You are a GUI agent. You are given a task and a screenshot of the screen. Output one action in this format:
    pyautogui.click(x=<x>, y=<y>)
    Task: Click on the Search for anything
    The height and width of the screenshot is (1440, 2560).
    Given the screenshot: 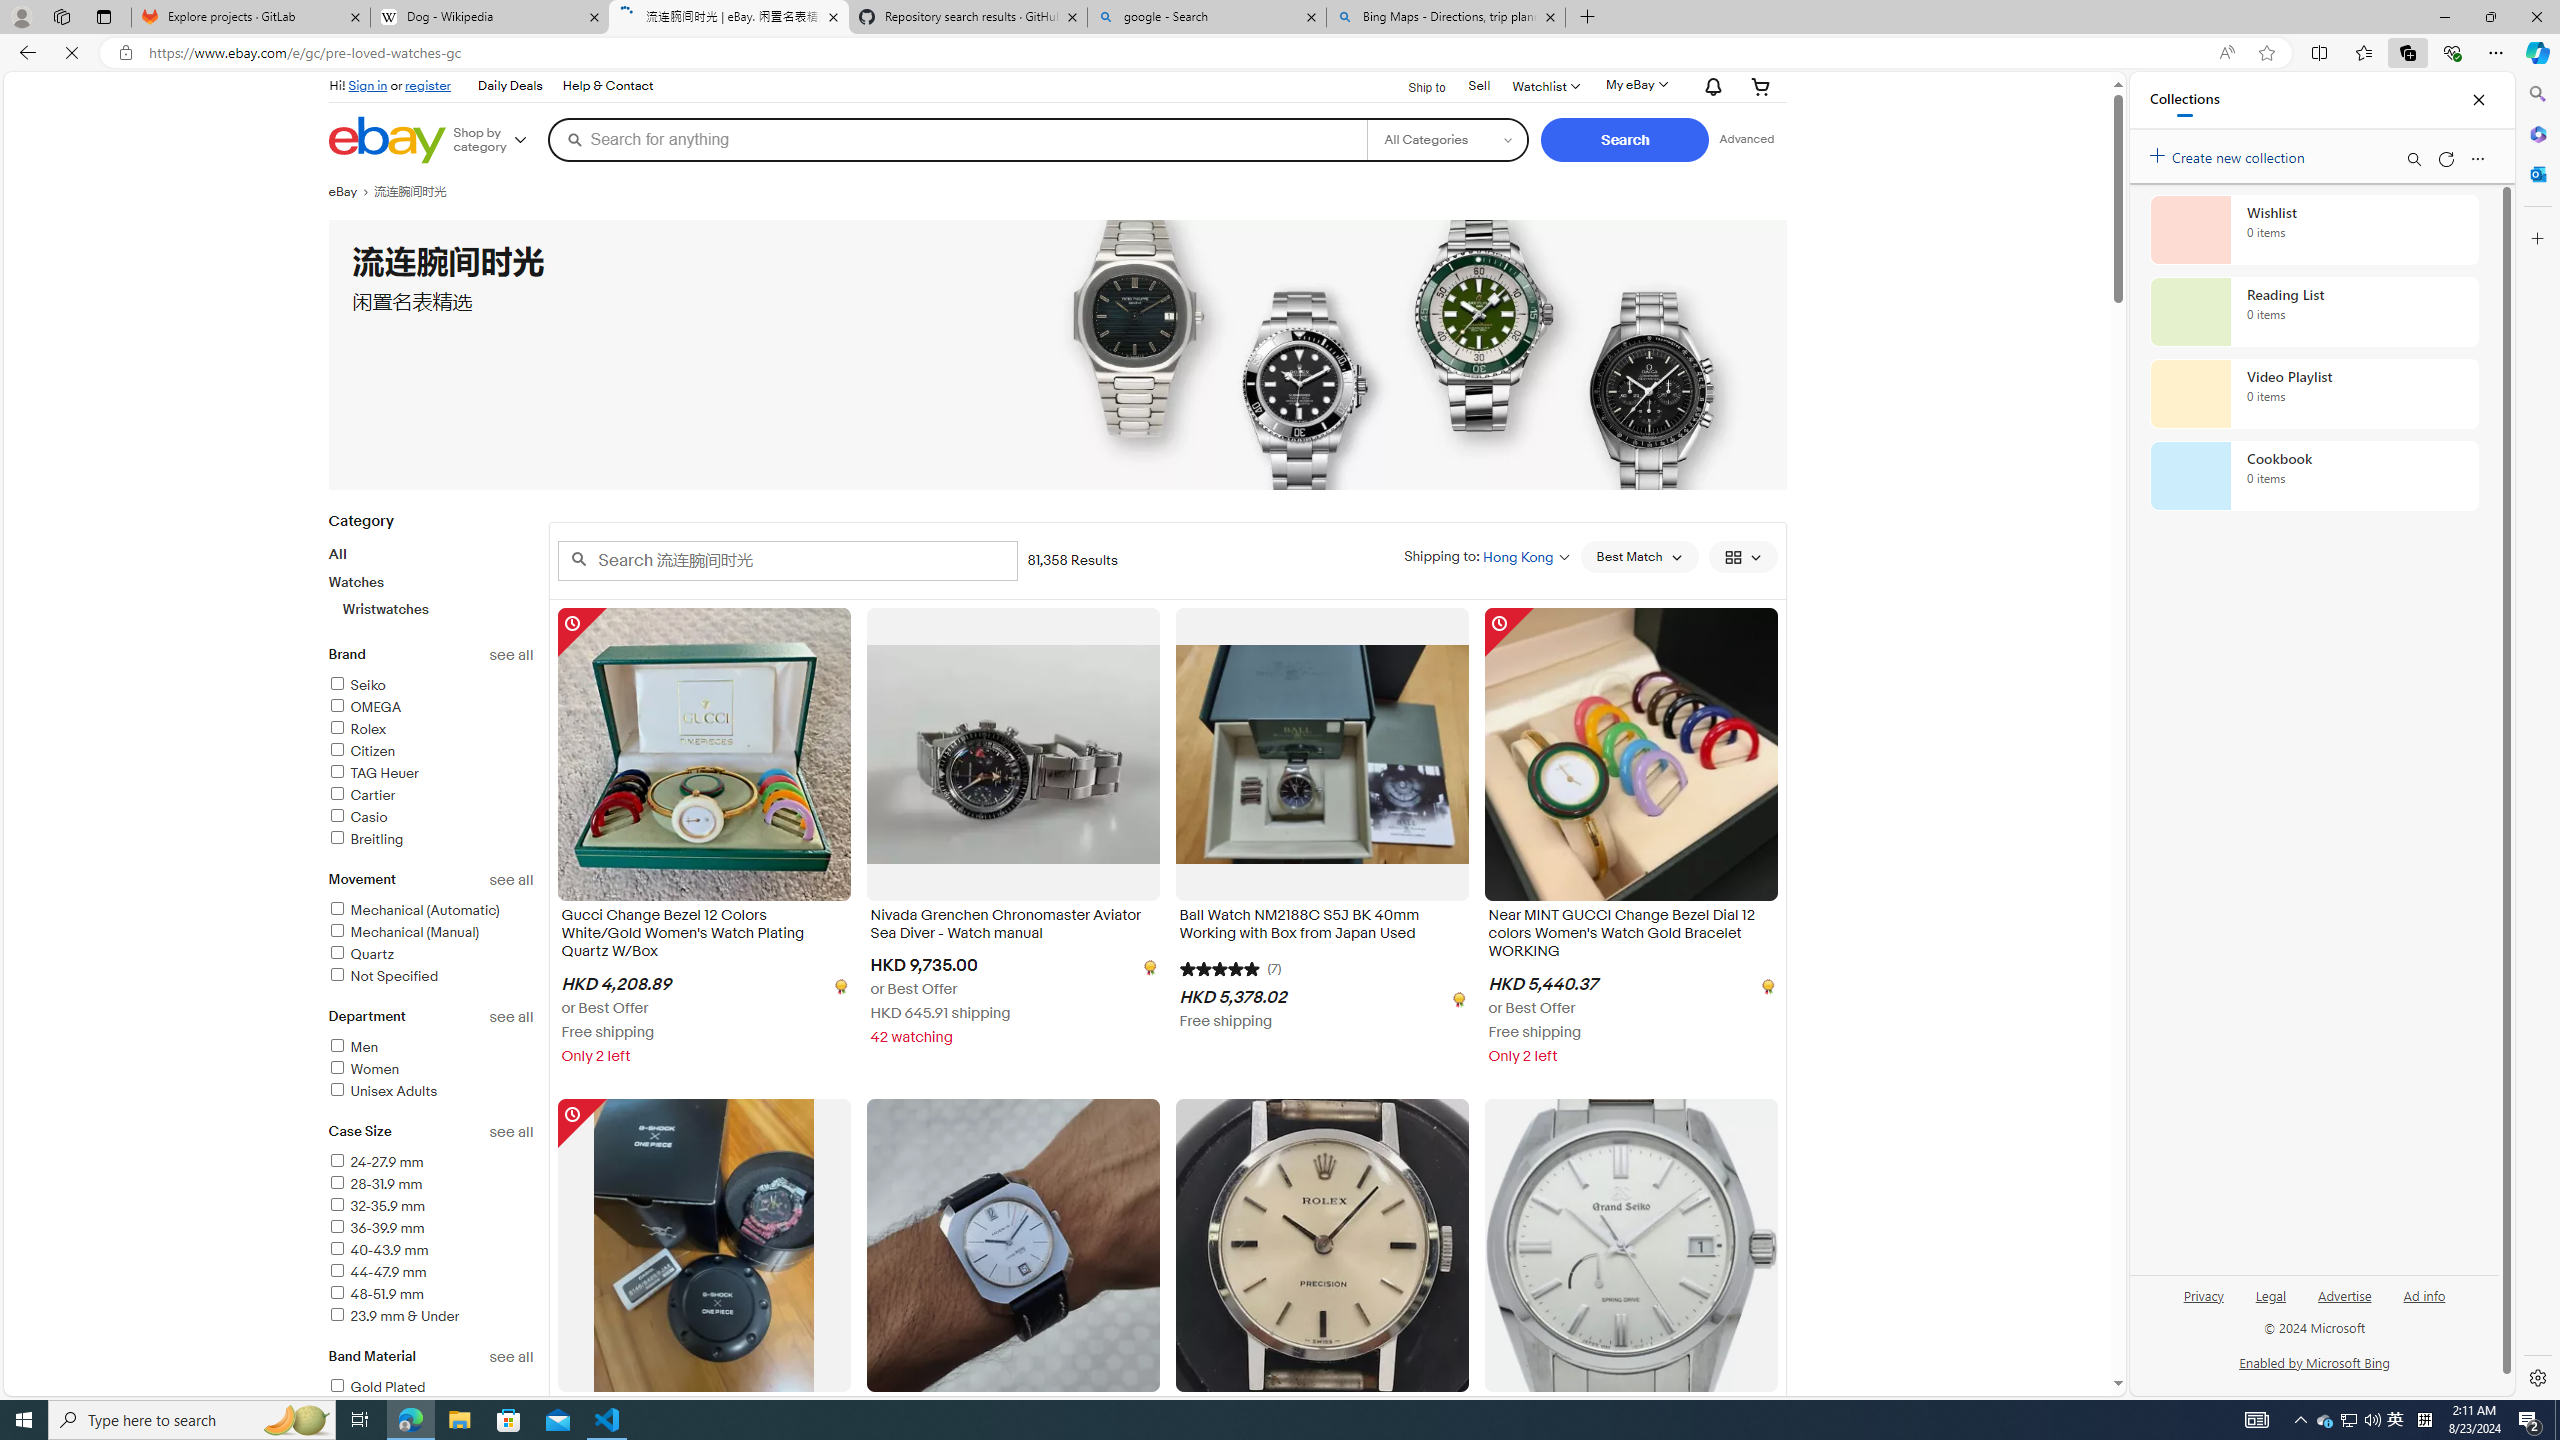 What is the action you would take?
    pyautogui.click(x=957, y=139)
    